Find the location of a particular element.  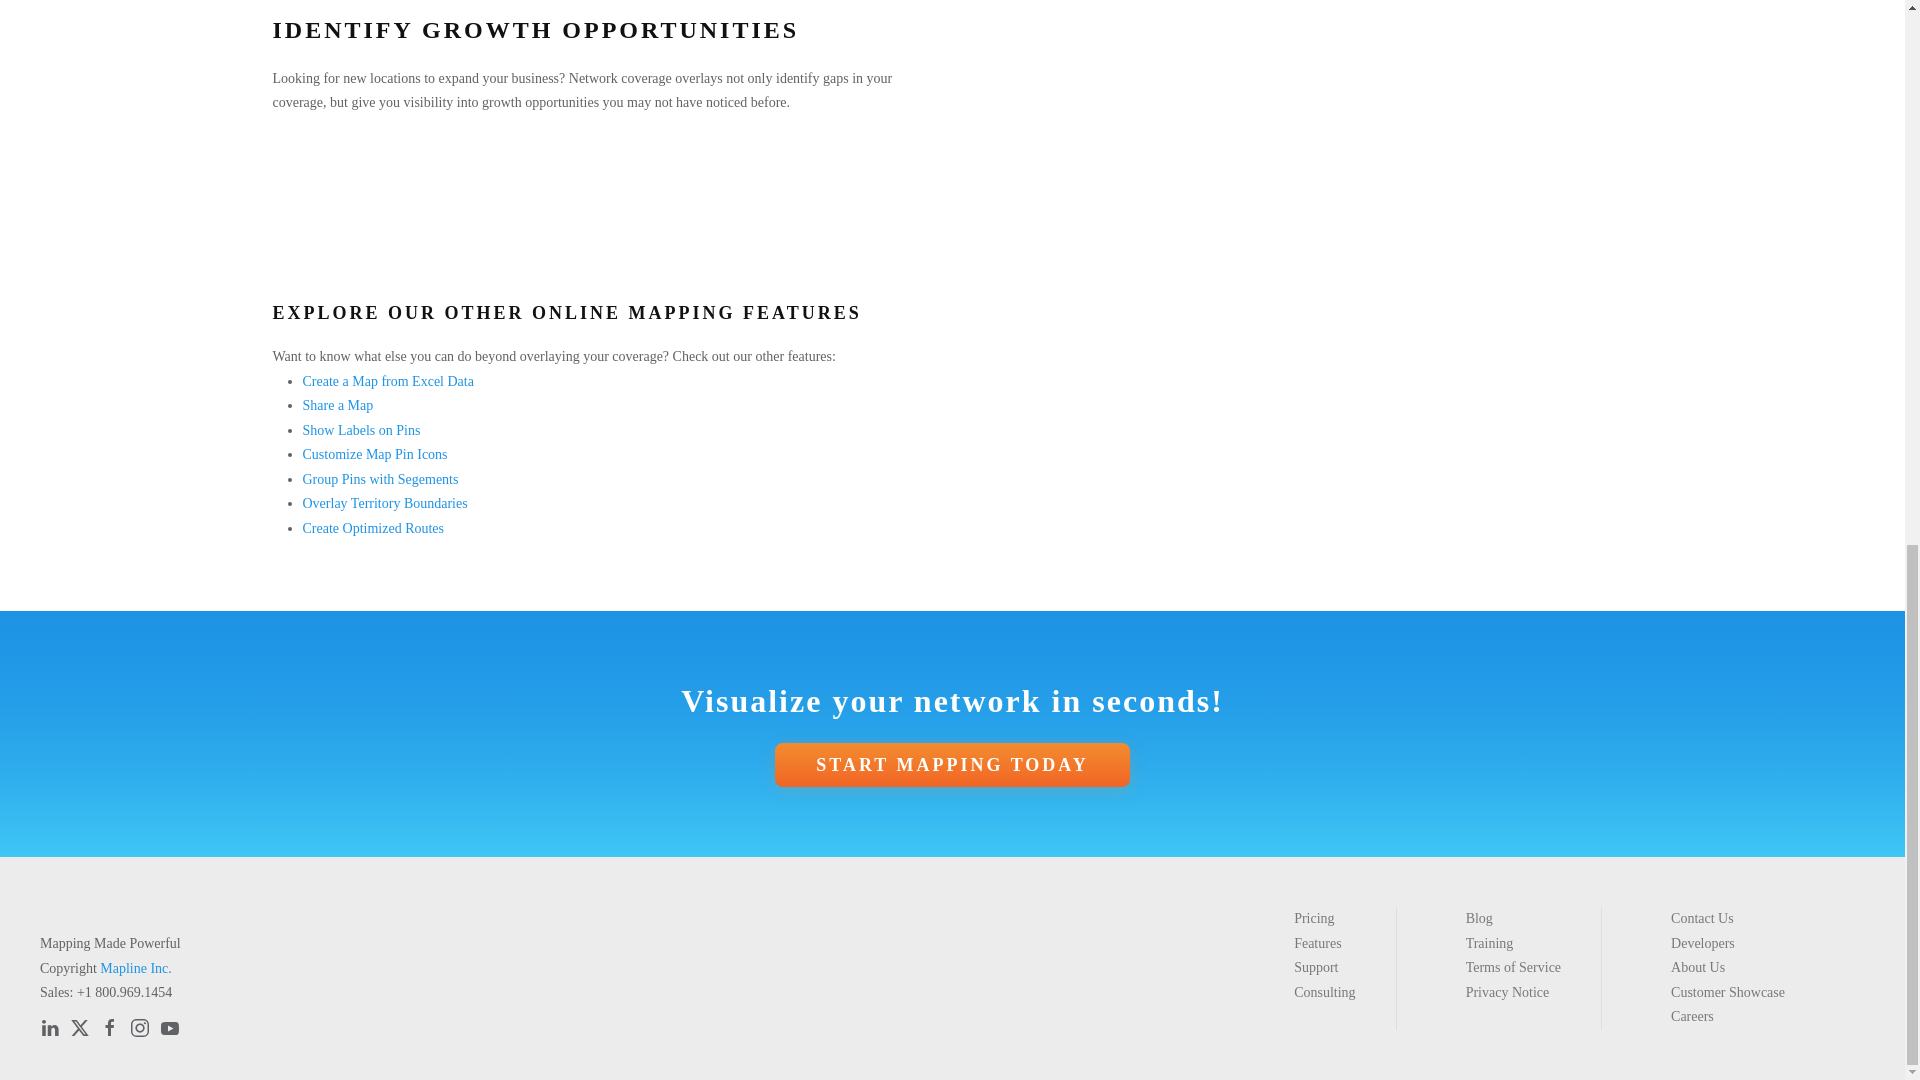

Group Pins with Segements is located at coordinates (380, 479).